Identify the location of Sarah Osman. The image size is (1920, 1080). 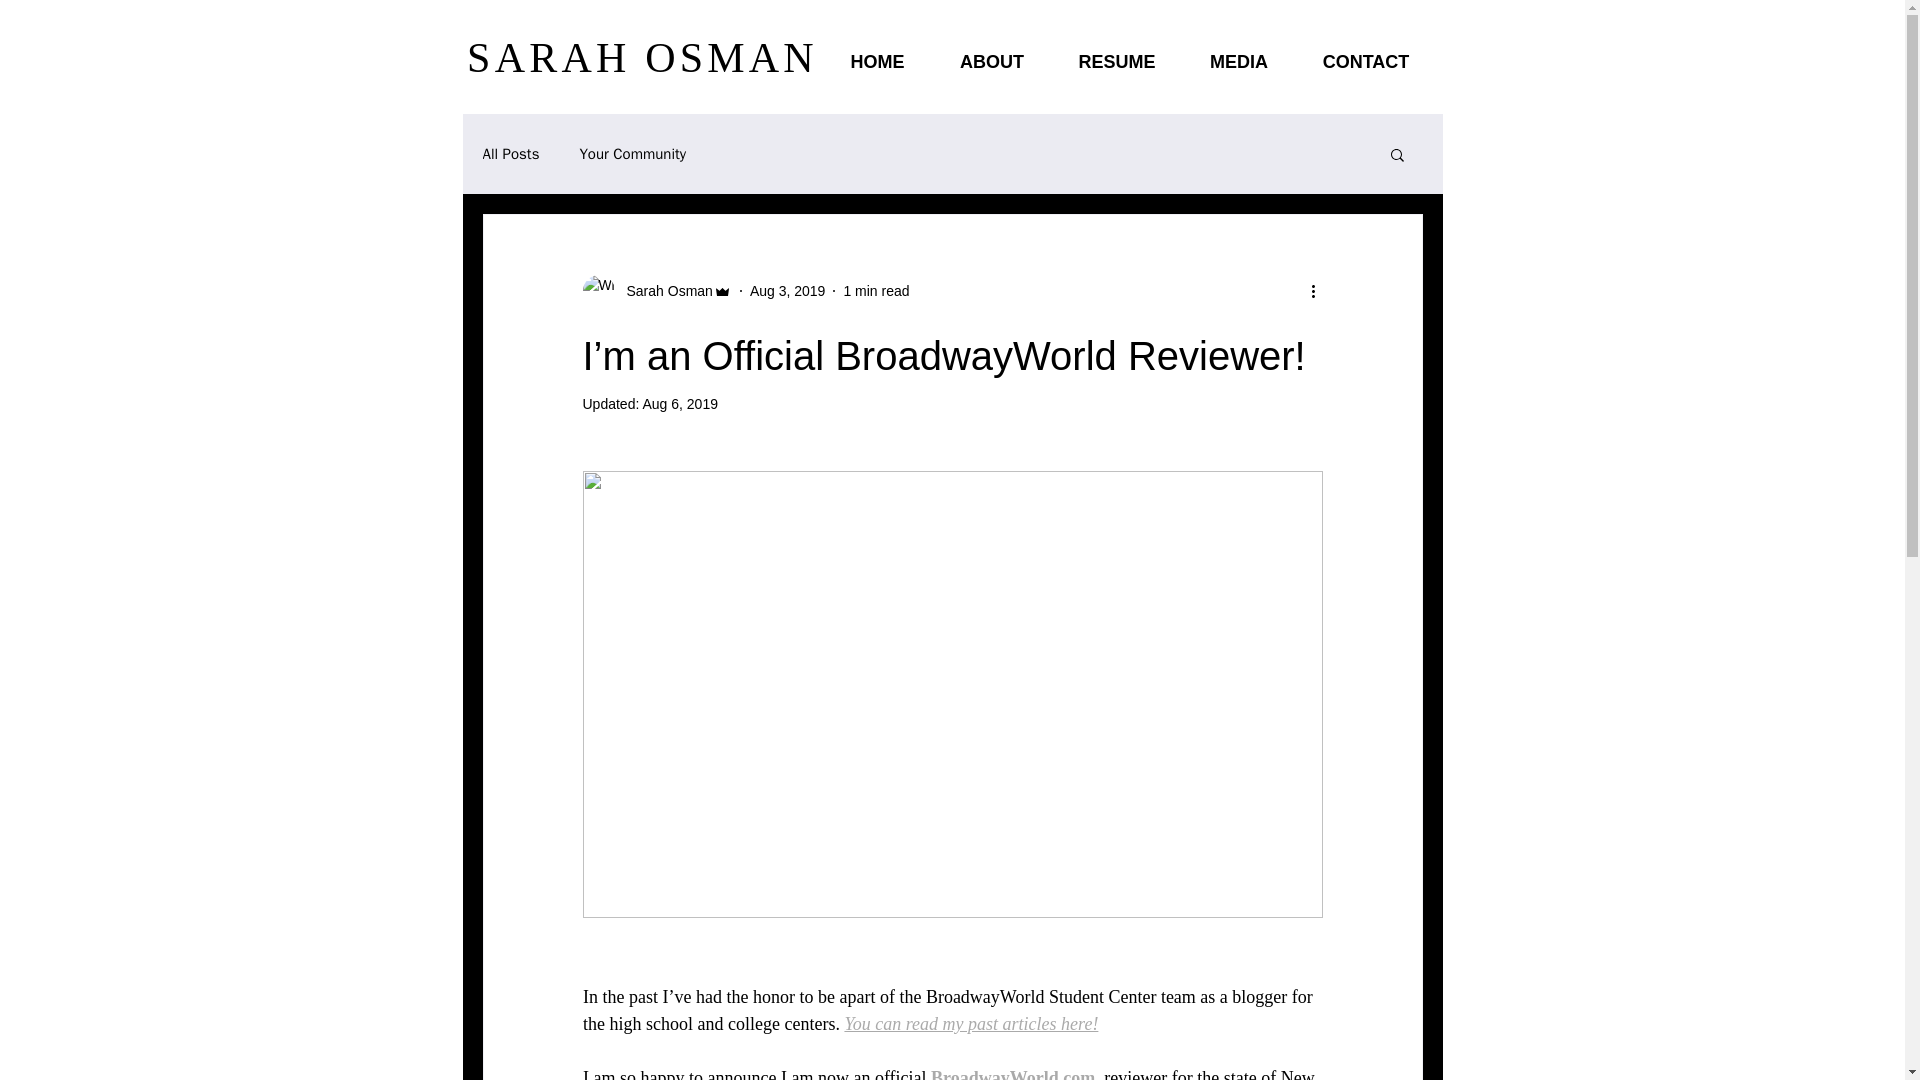
(656, 290).